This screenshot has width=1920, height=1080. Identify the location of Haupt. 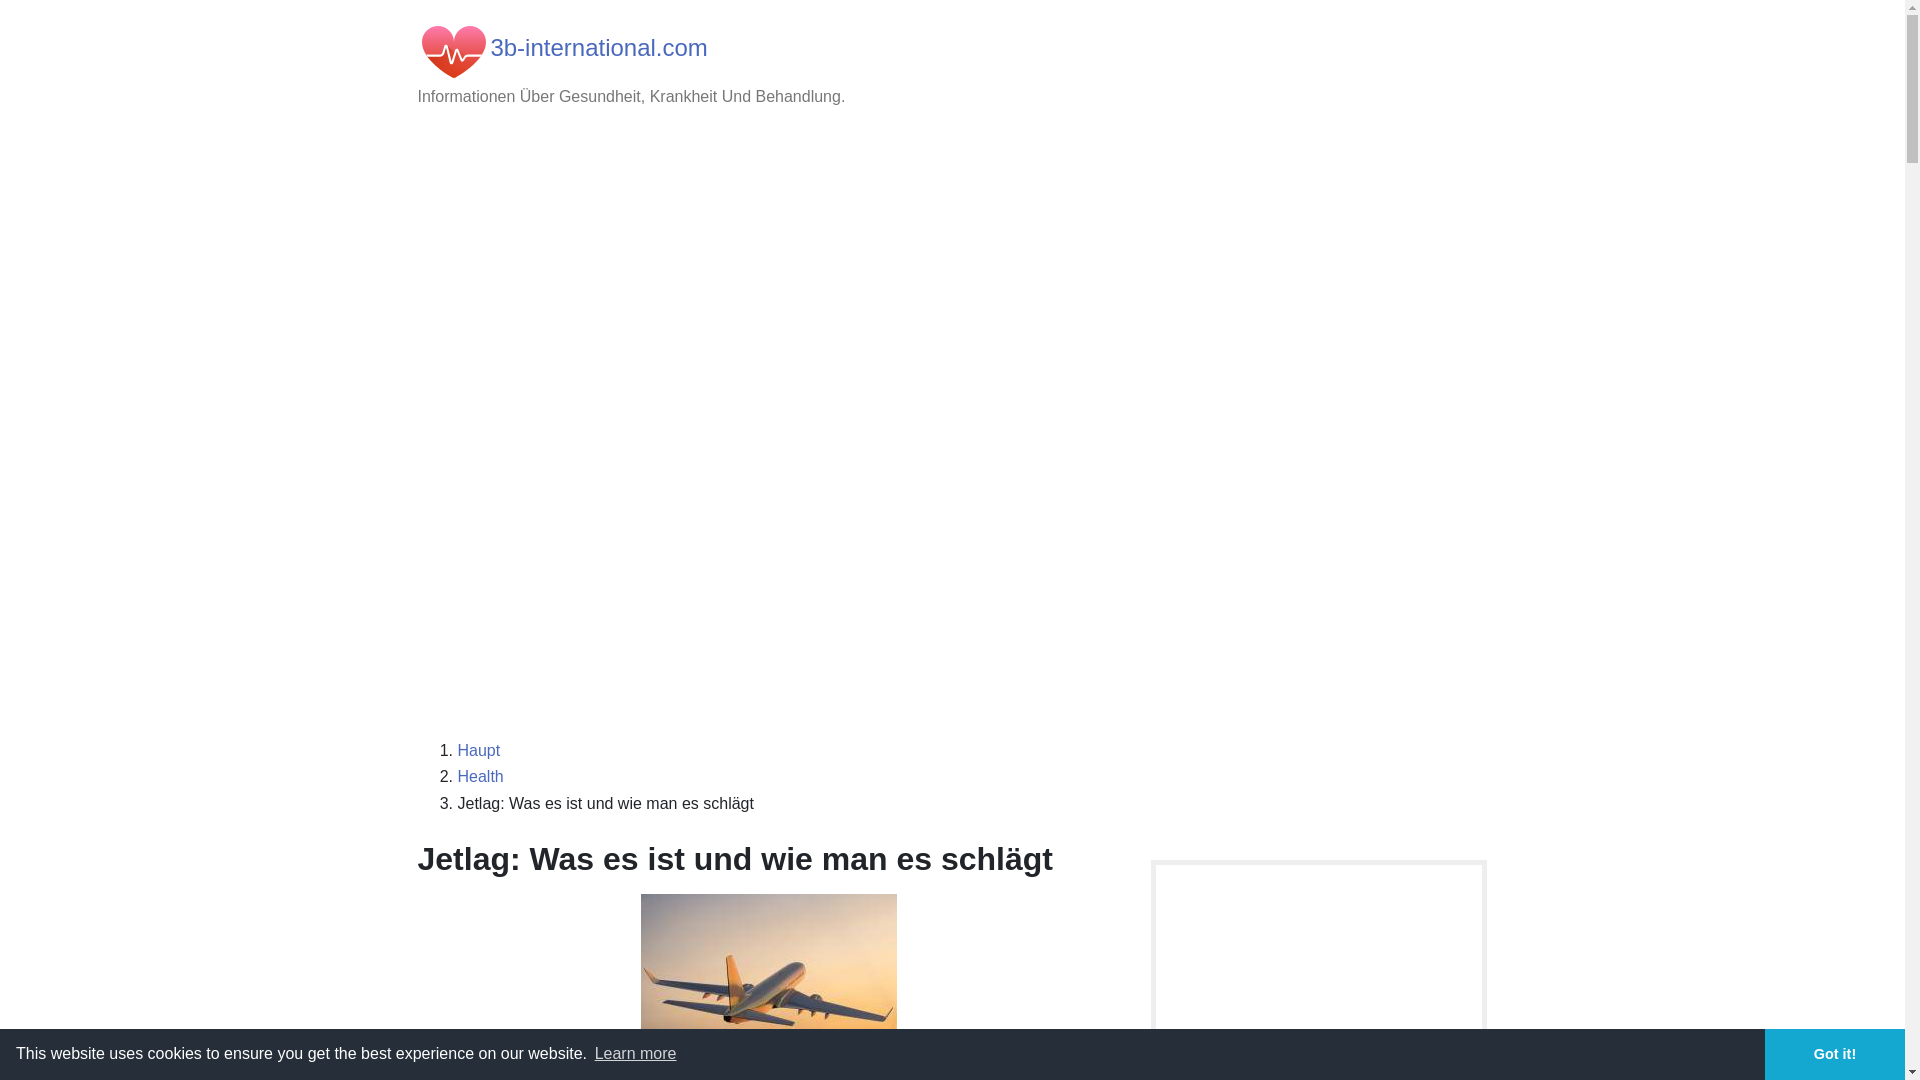
(480, 750).